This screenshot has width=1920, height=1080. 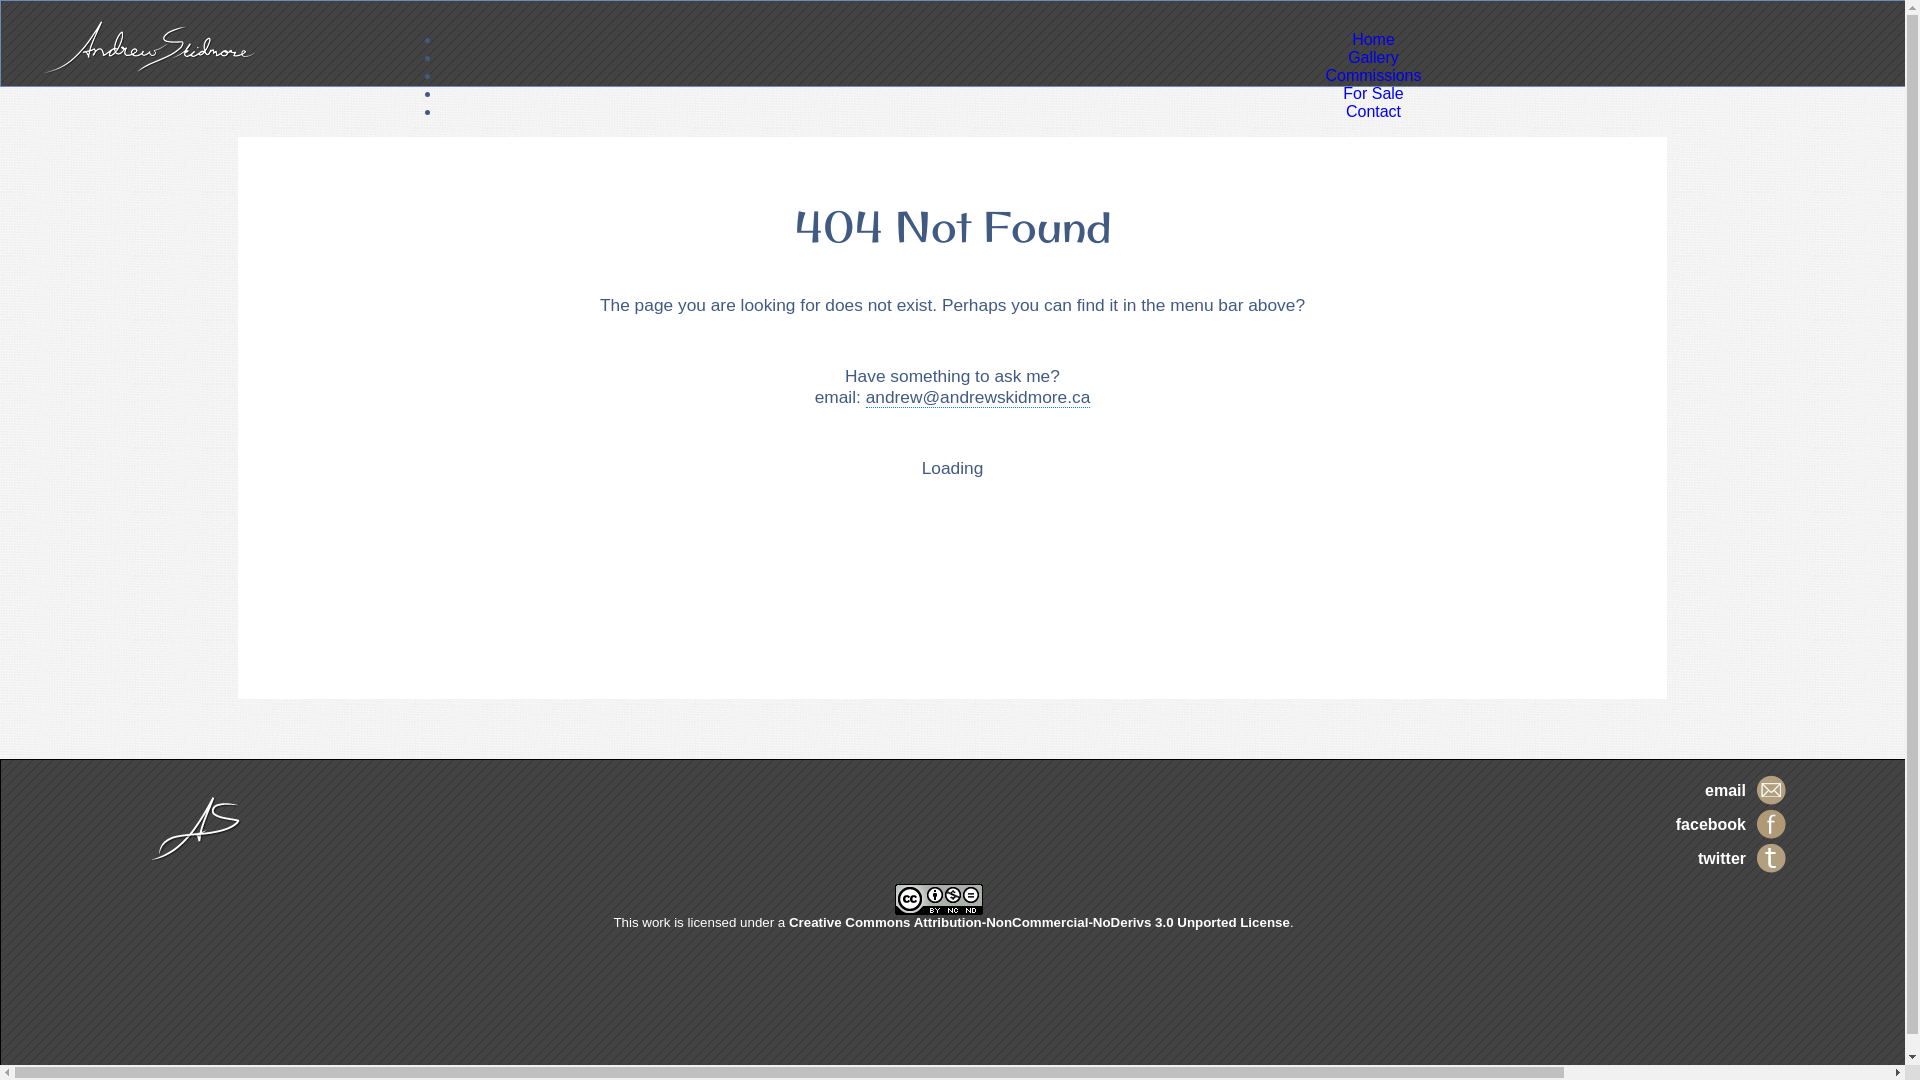 What do you see at coordinates (1374, 40) in the screenshot?
I see `Home` at bounding box center [1374, 40].